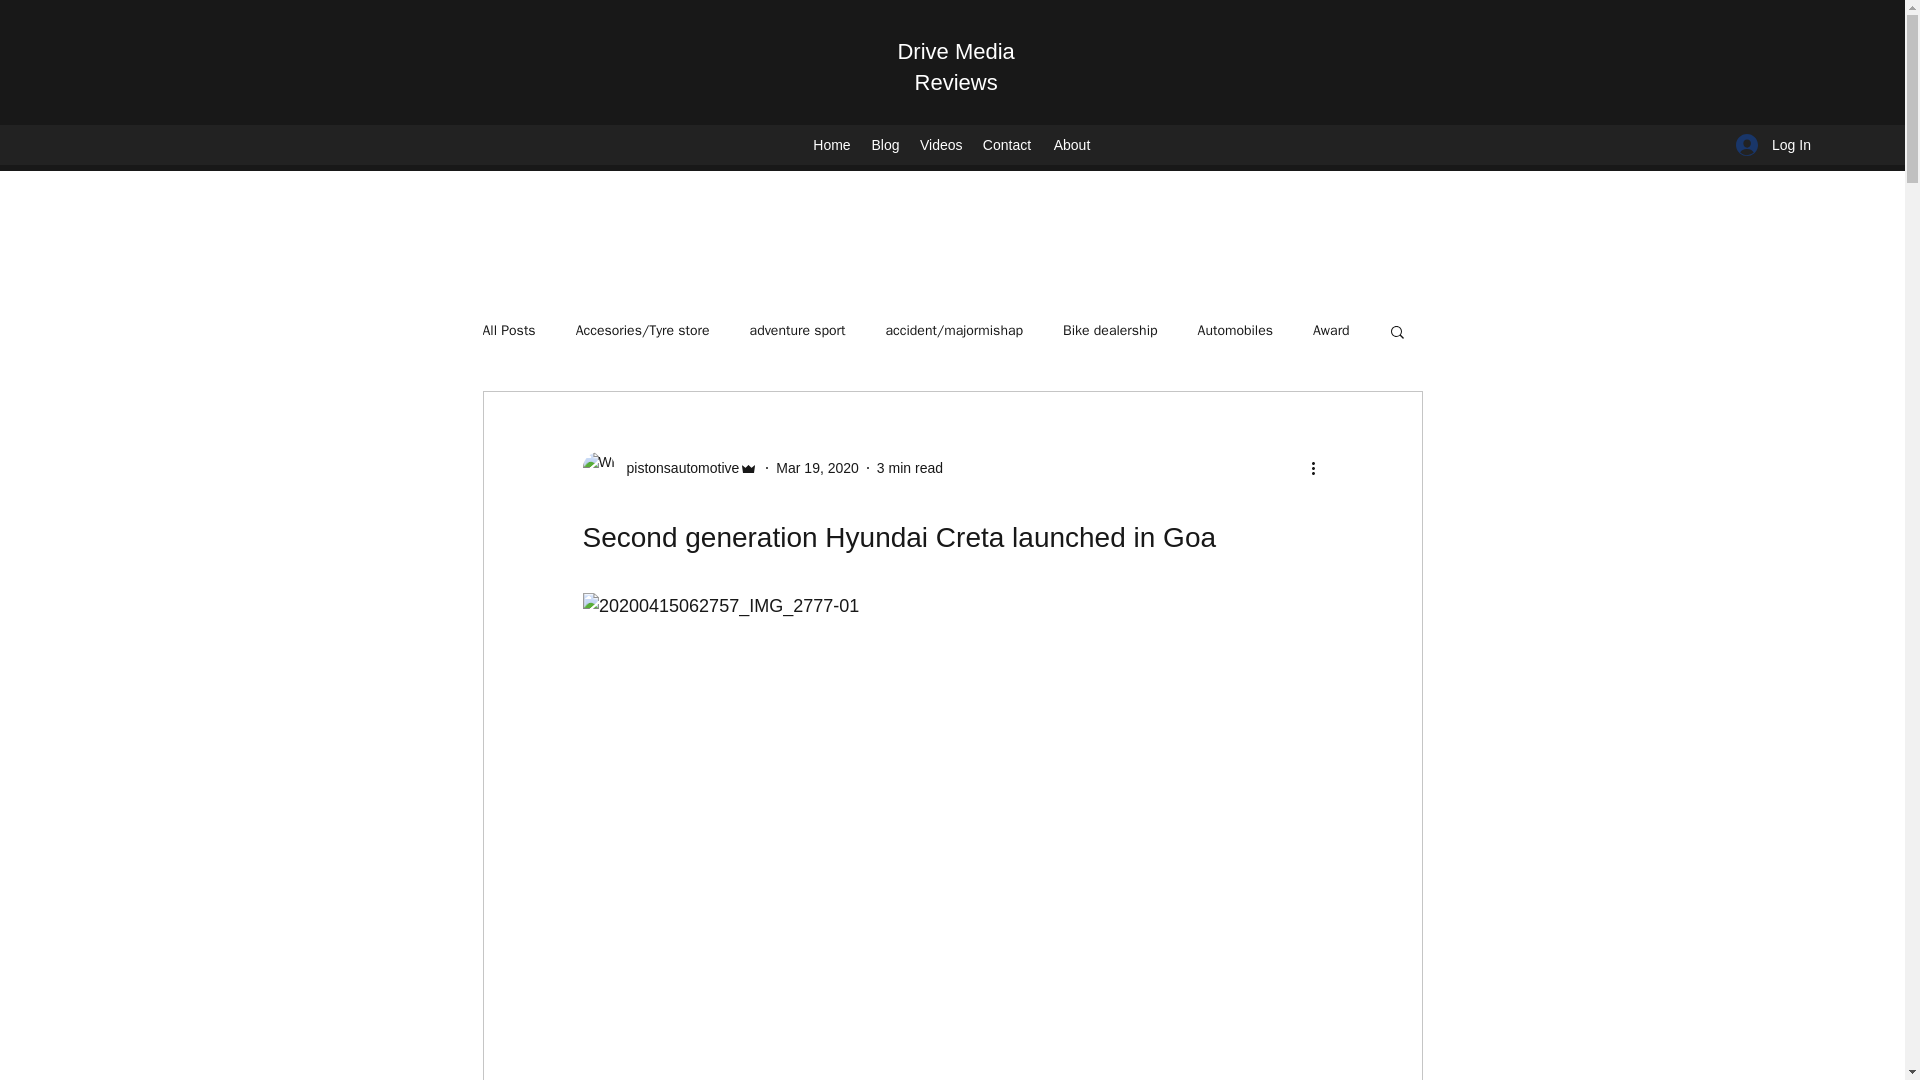 The width and height of the screenshot is (1920, 1080). Describe the element at coordinates (910, 468) in the screenshot. I see `3 min read` at that location.